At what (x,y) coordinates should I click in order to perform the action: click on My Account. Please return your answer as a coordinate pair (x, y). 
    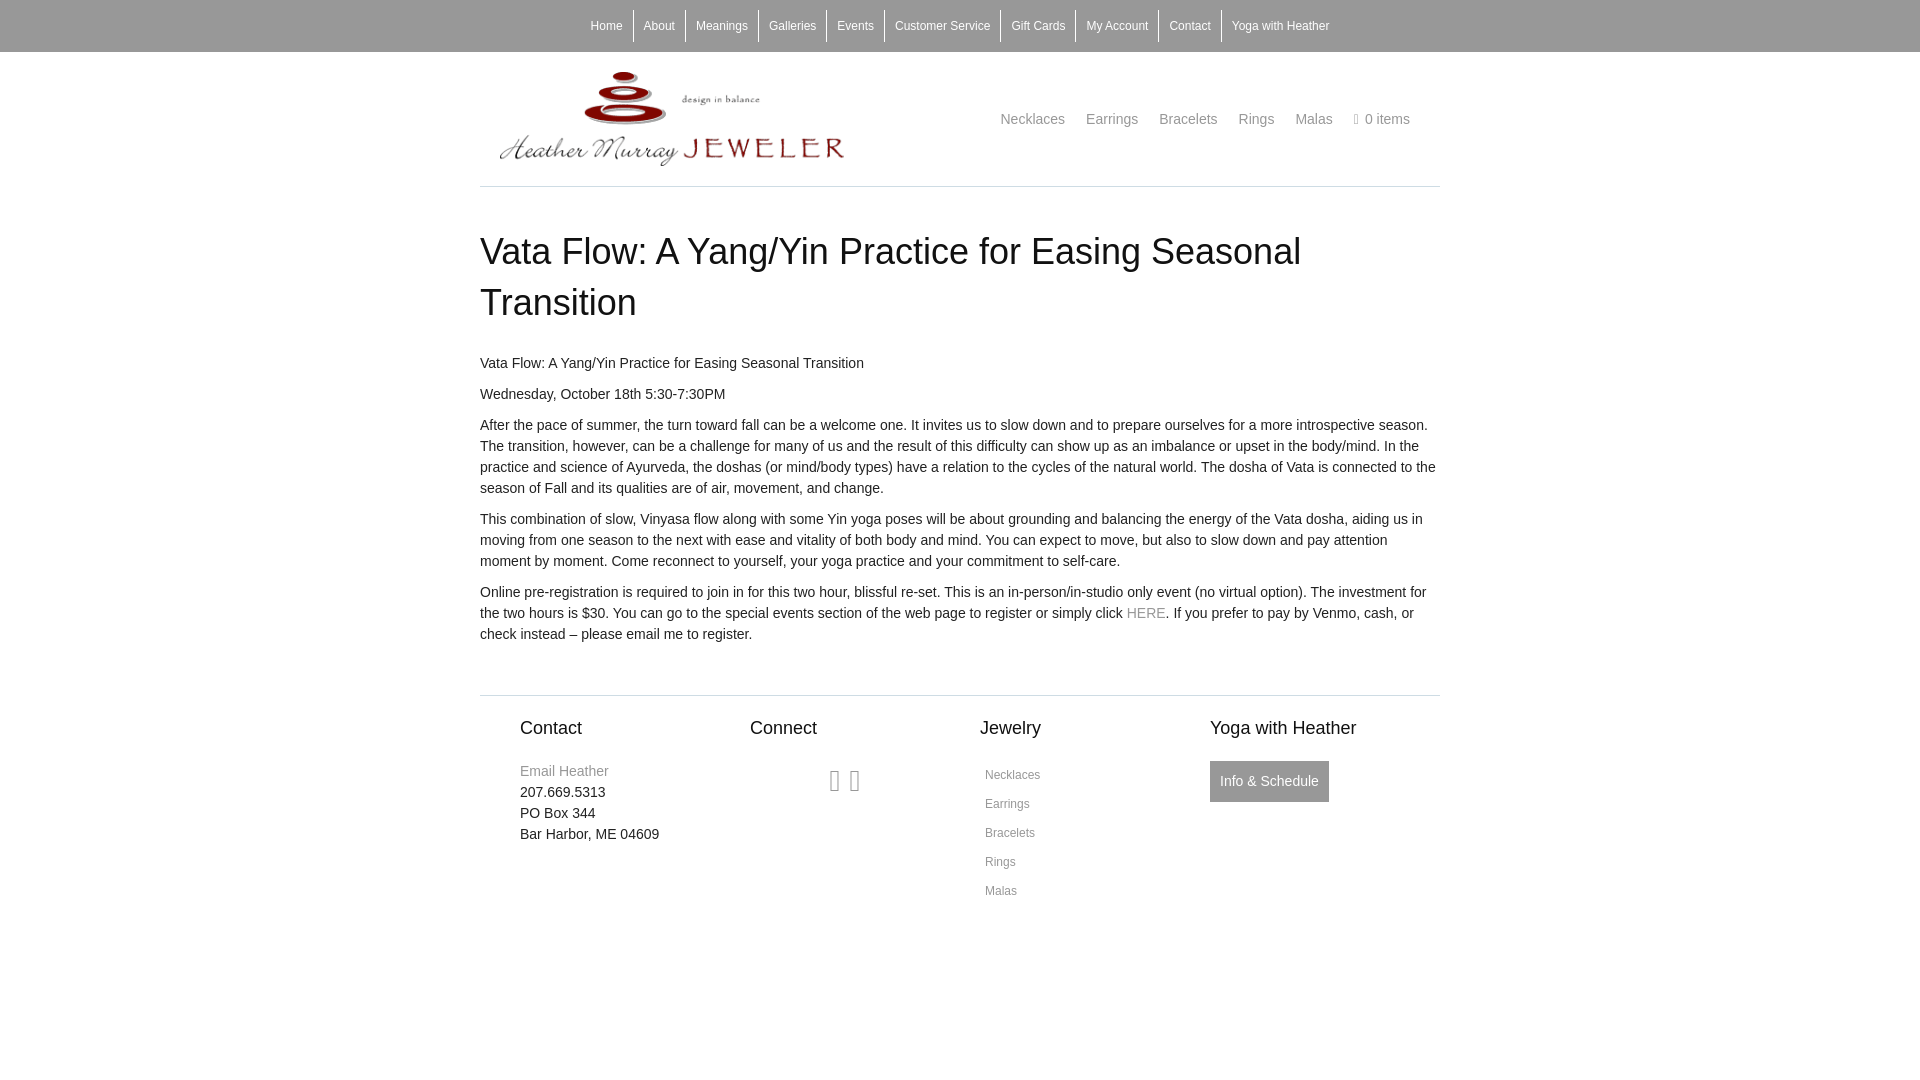
    Looking at the image, I should click on (1116, 26).